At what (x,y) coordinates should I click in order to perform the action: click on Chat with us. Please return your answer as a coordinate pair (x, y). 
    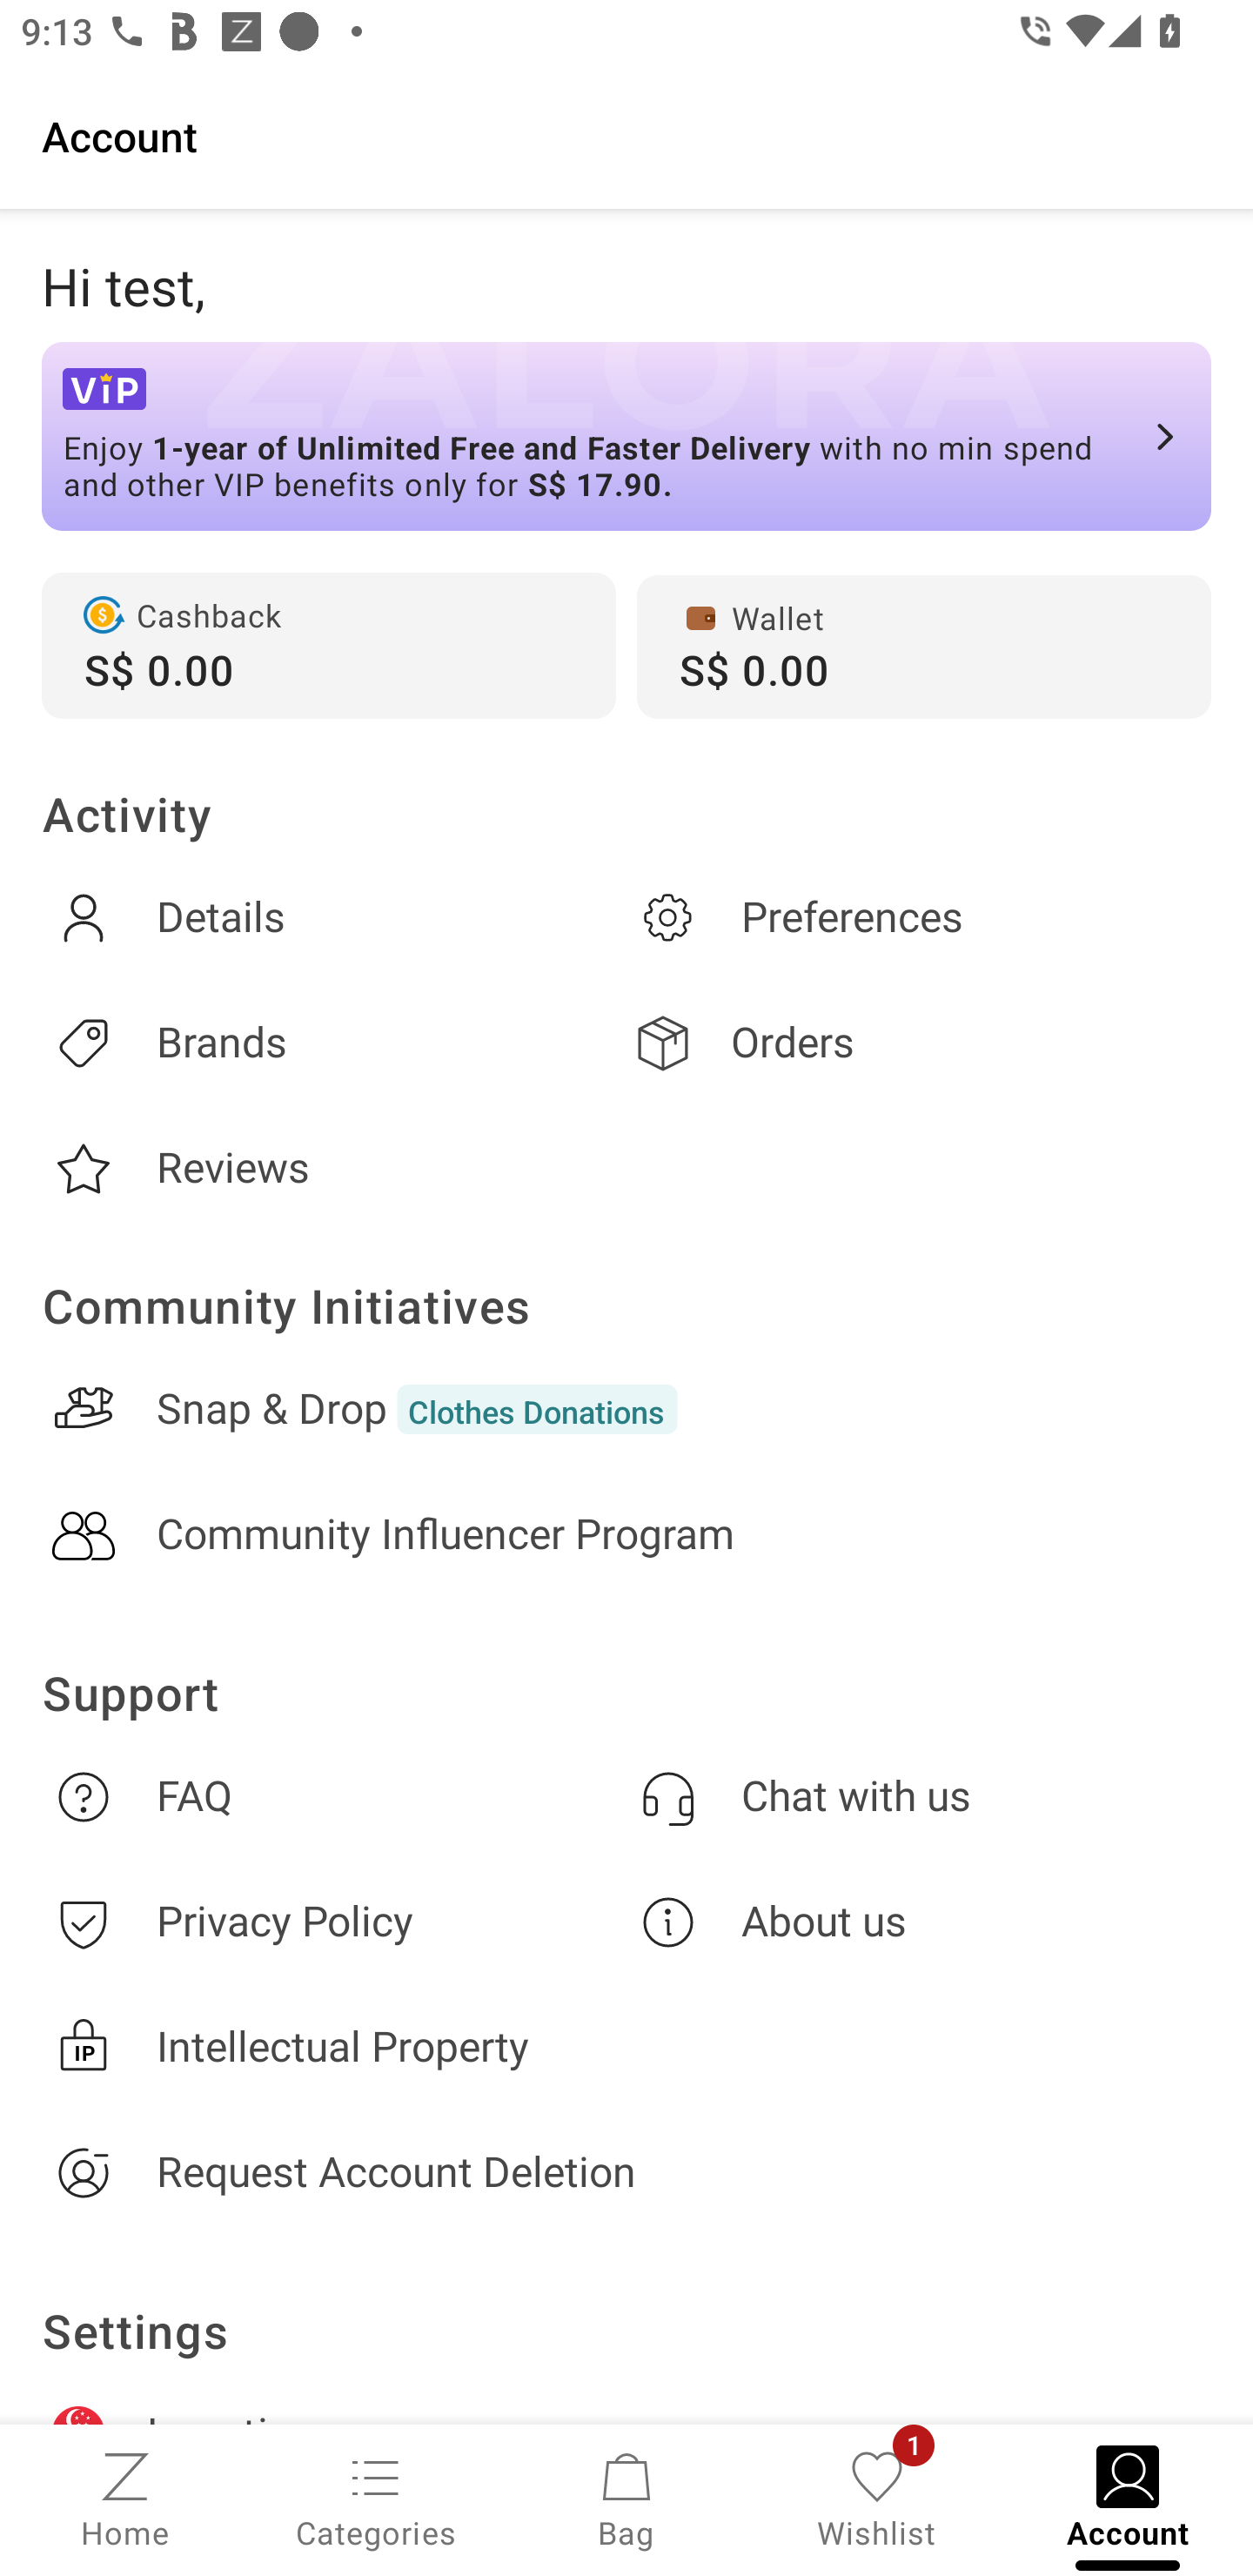
    Looking at the image, I should click on (919, 1796).